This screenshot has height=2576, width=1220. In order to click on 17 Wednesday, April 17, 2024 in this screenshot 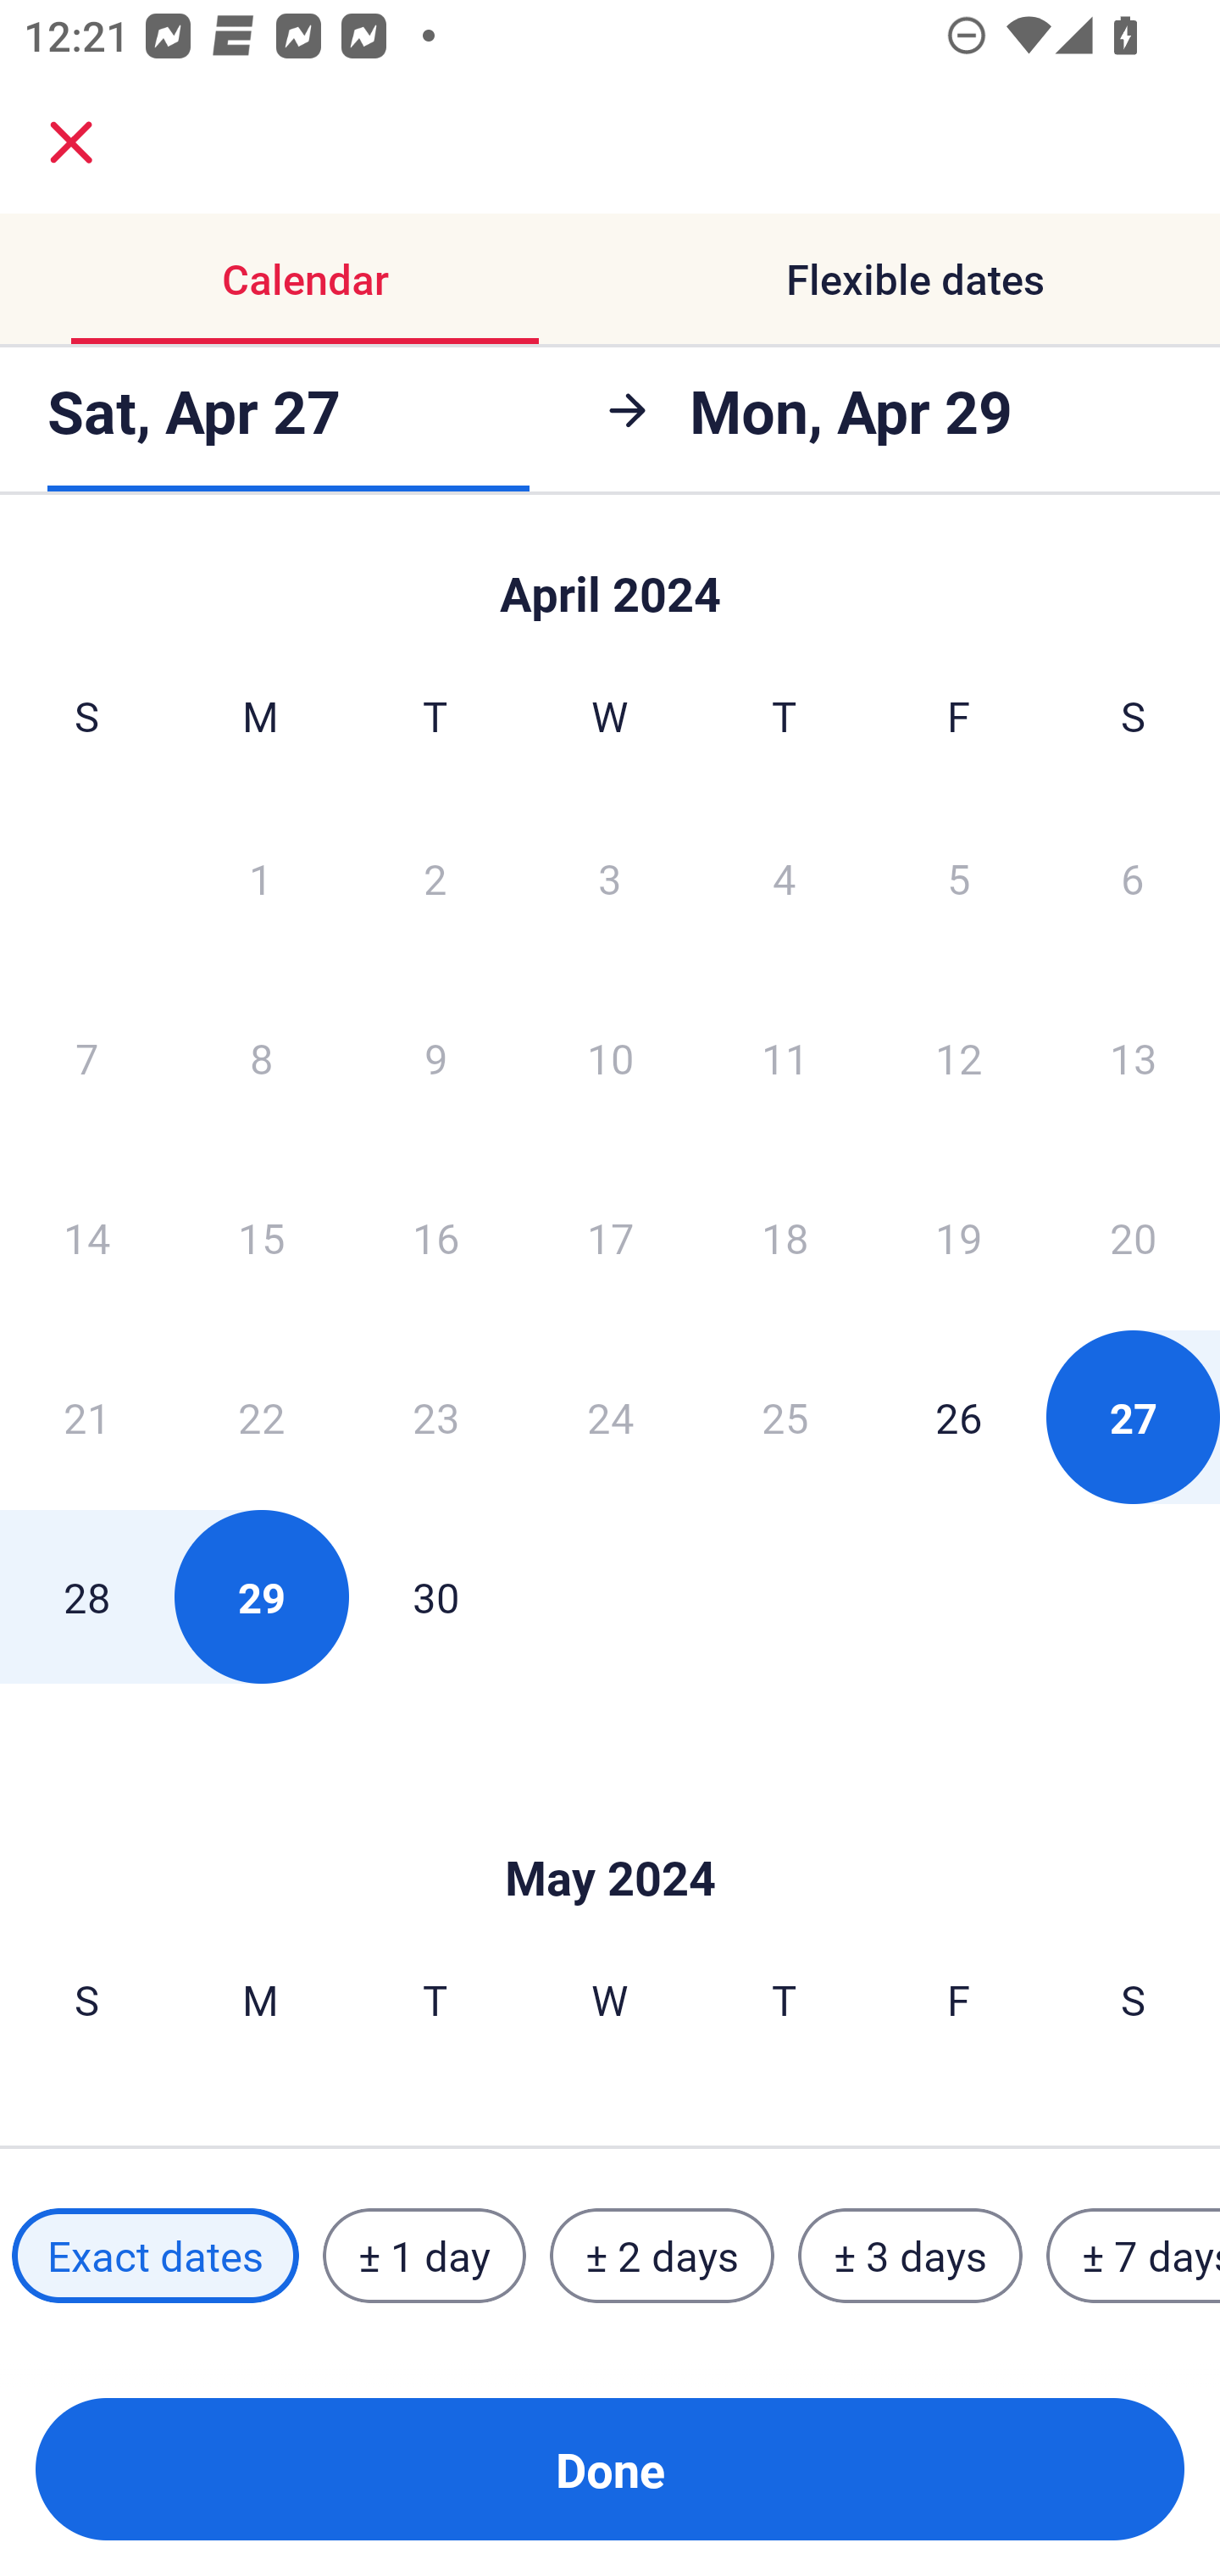, I will do `click(610, 1237)`.